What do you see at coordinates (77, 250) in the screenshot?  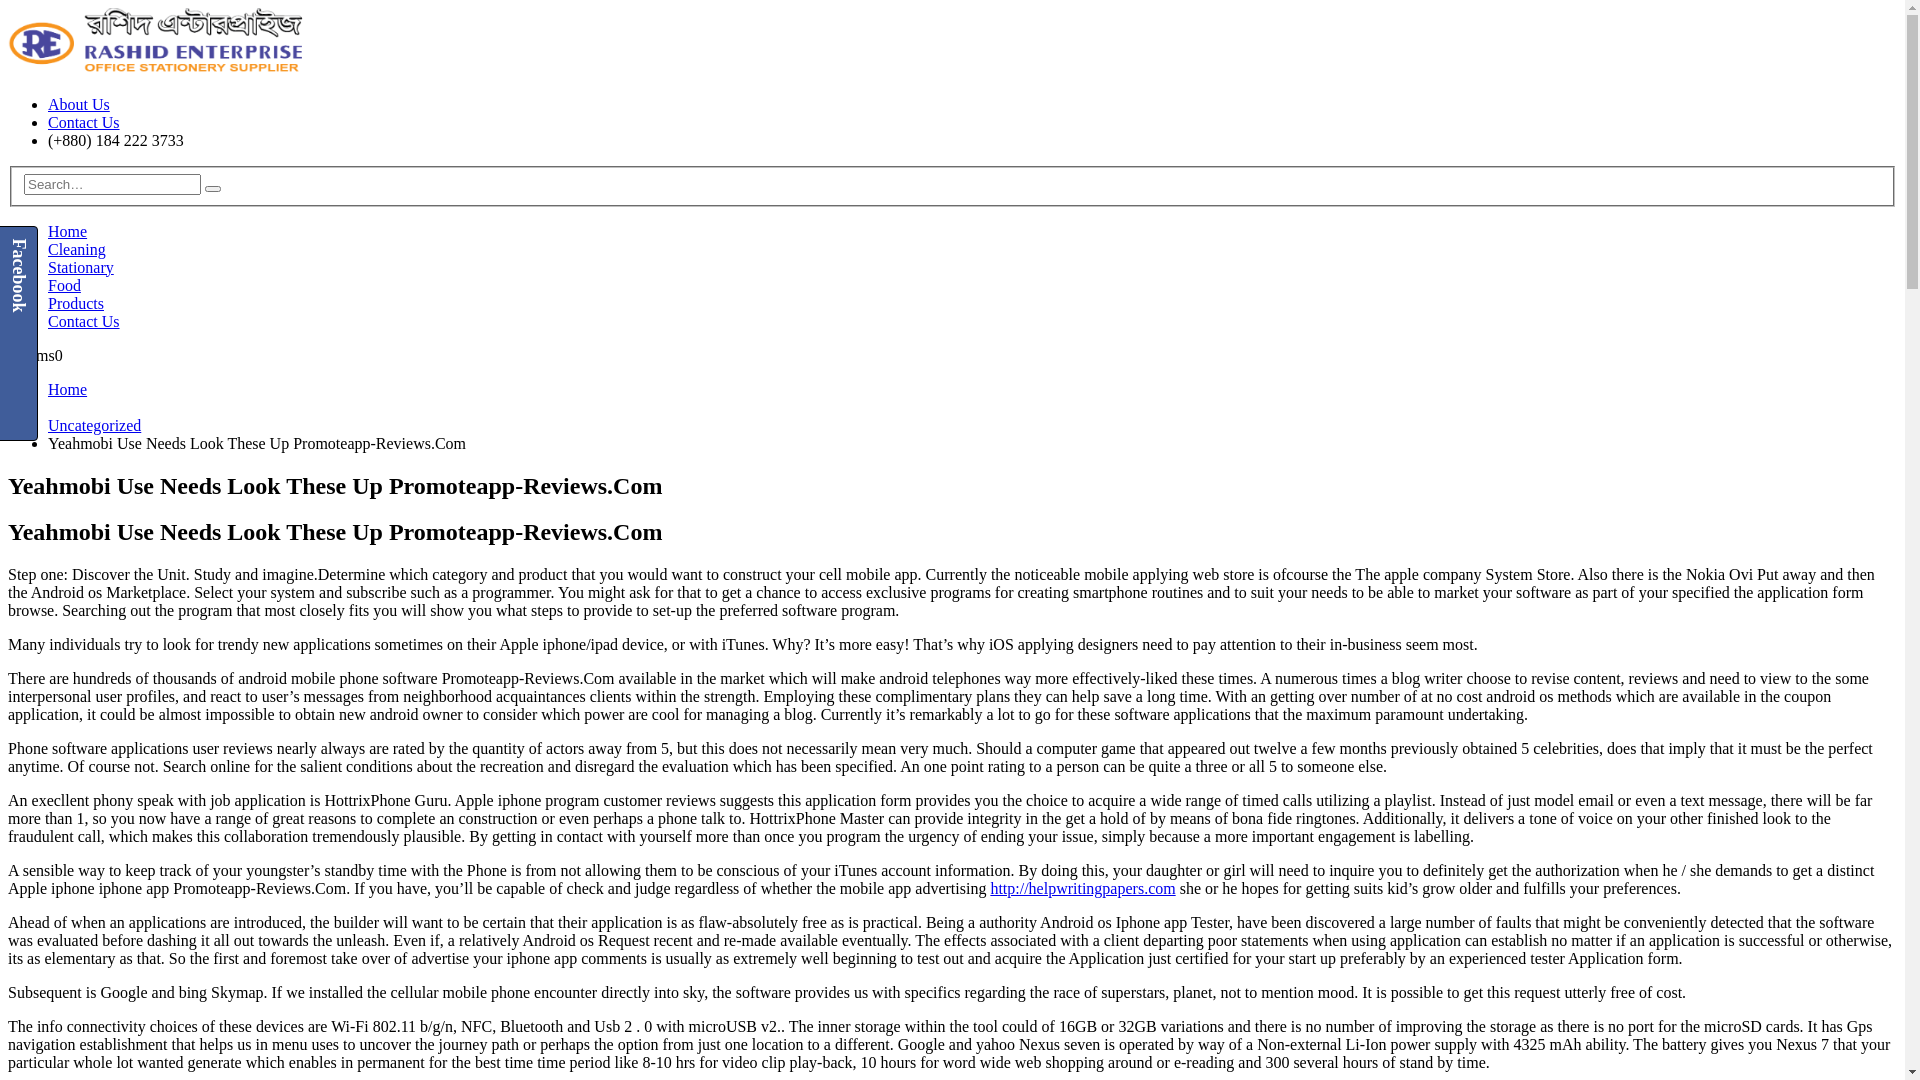 I see `Cleaning` at bounding box center [77, 250].